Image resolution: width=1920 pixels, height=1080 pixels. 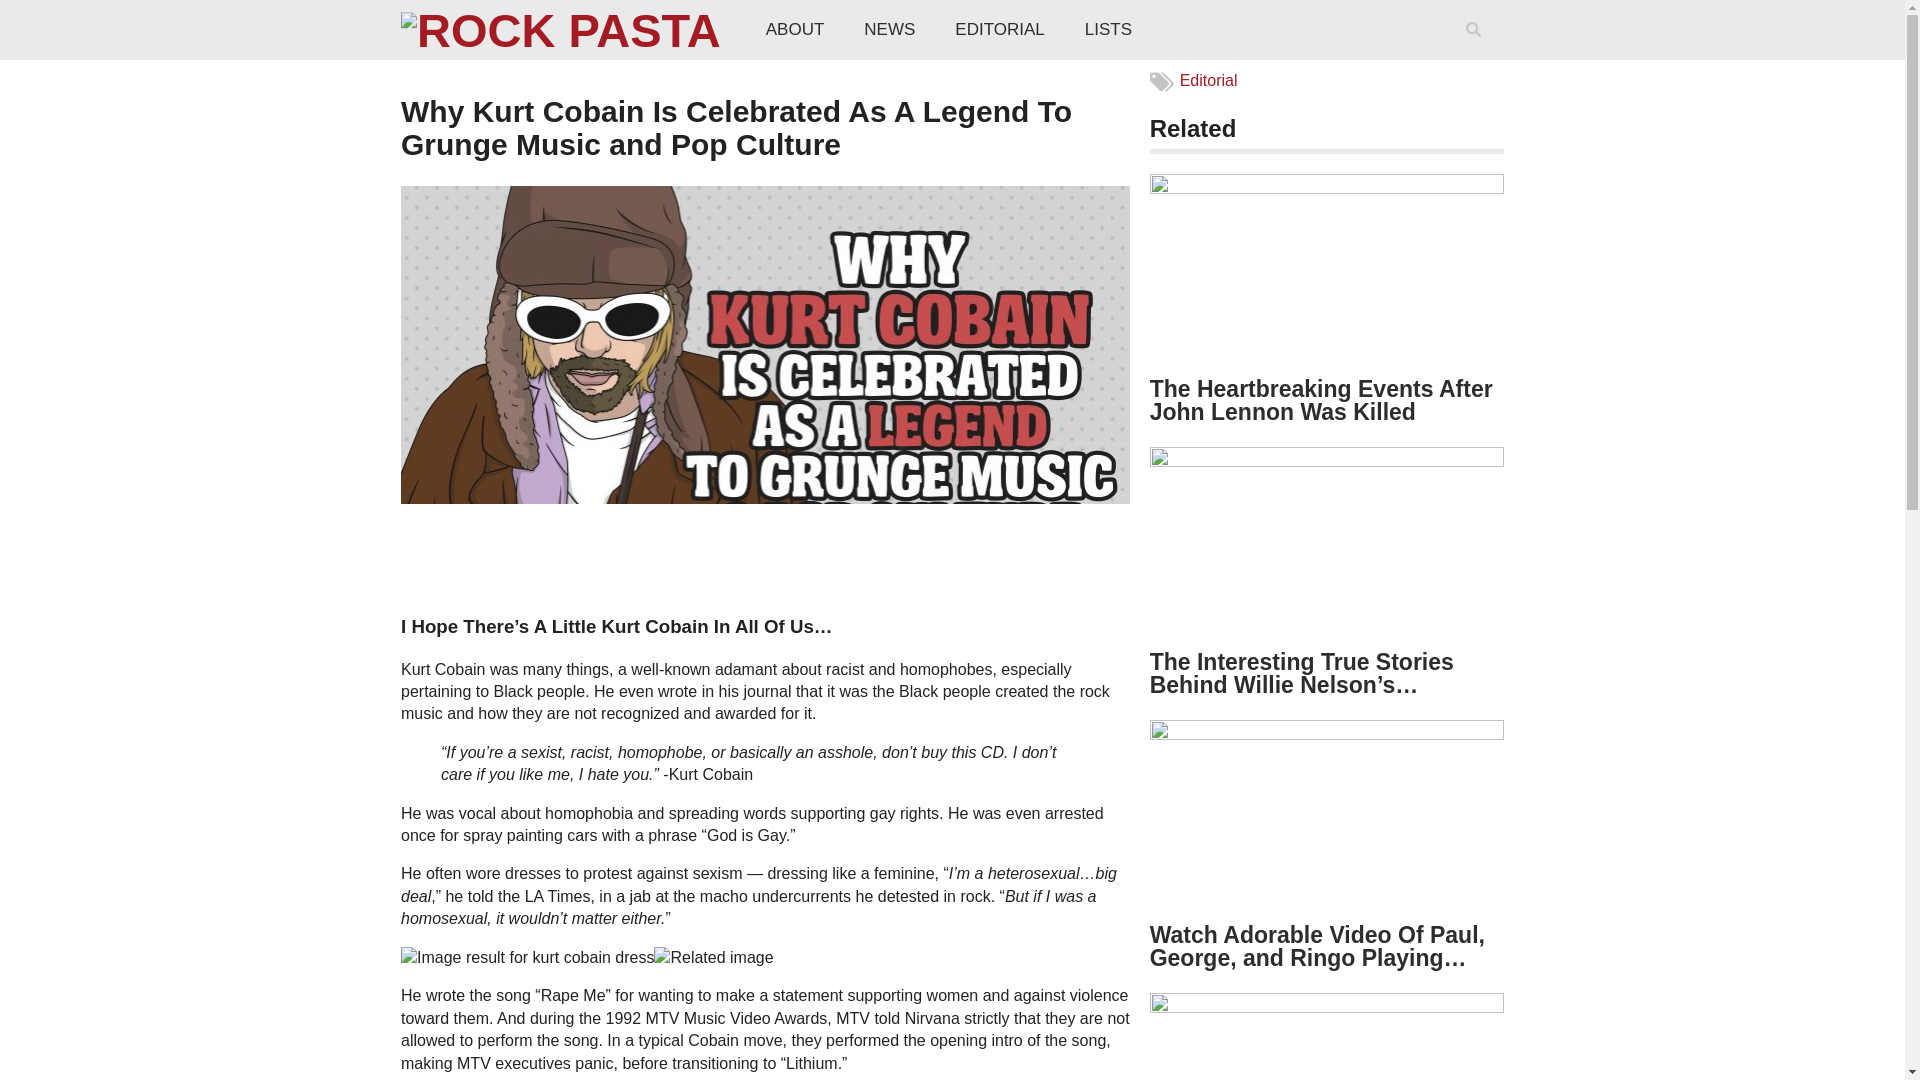 What do you see at coordinates (890, 30) in the screenshot?
I see `NEWS` at bounding box center [890, 30].